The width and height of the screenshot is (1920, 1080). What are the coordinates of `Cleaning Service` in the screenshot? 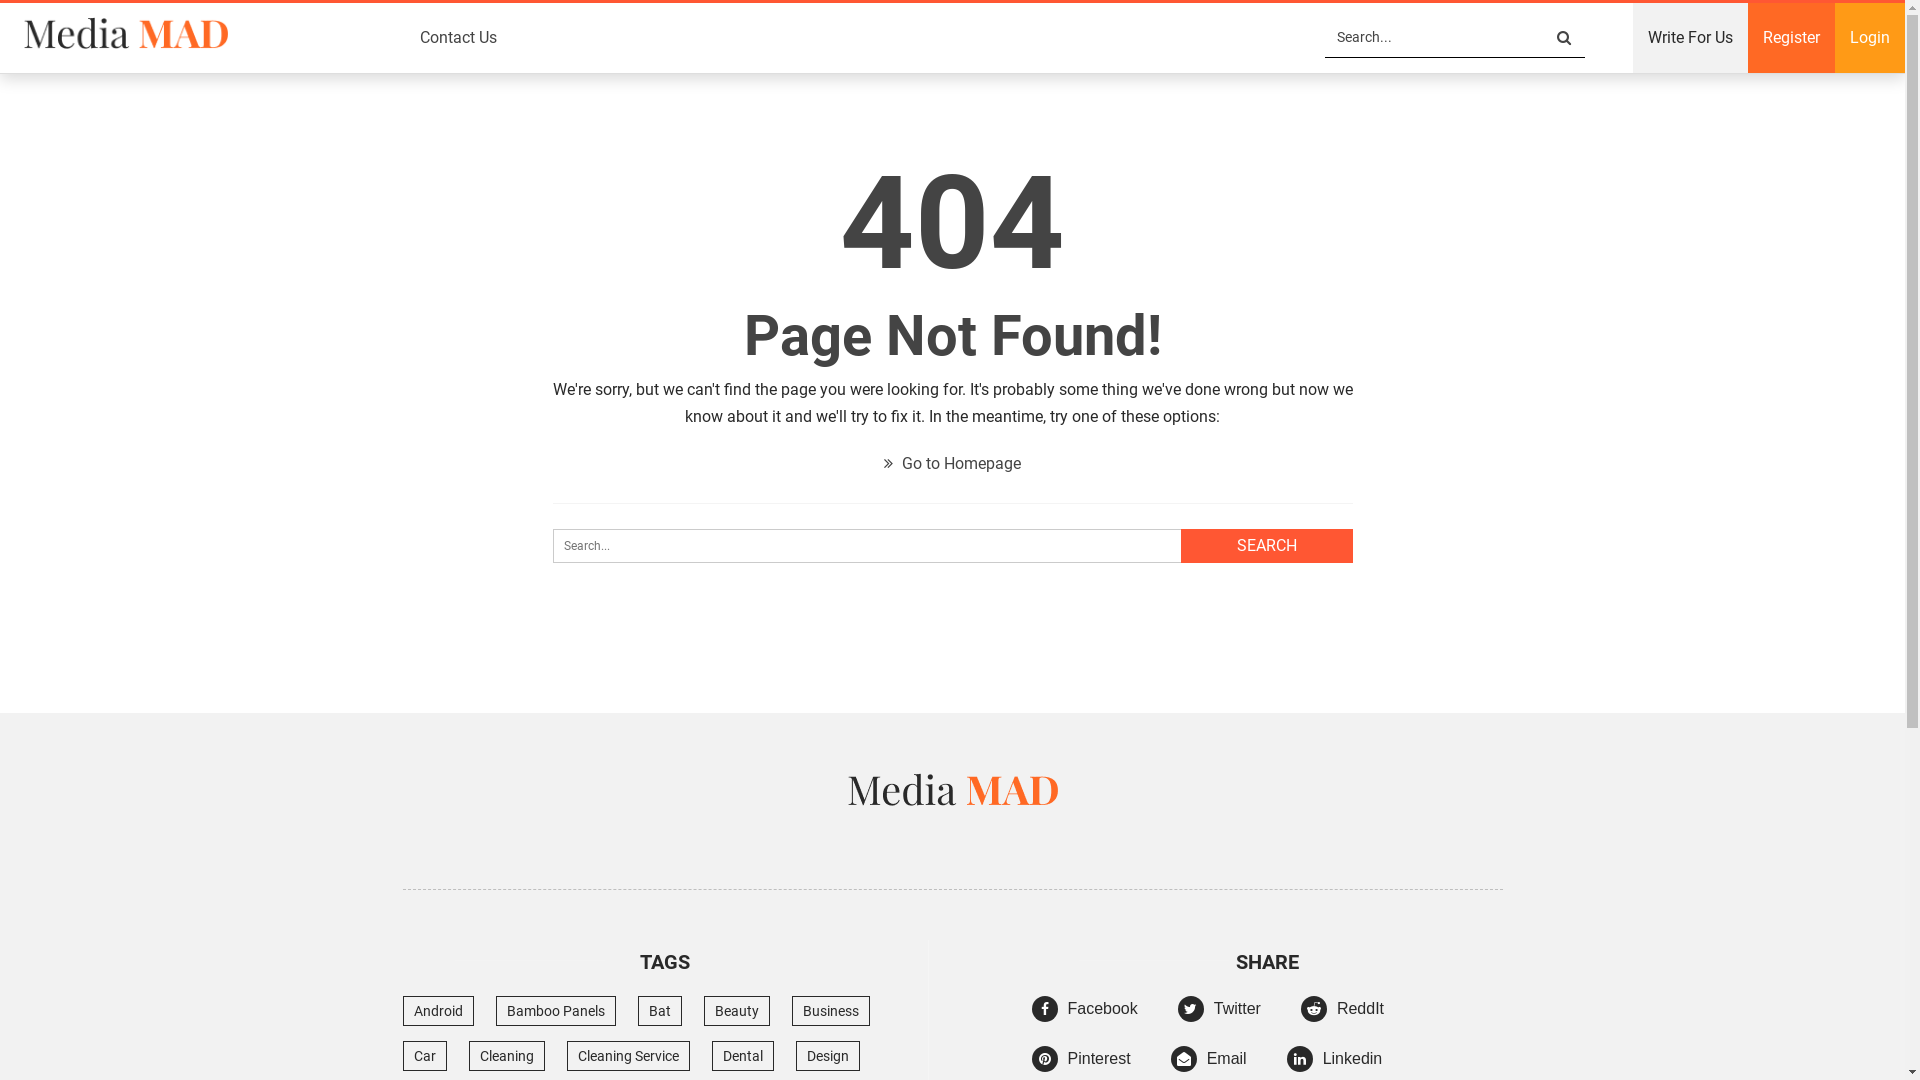 It's located at (628, 1056).